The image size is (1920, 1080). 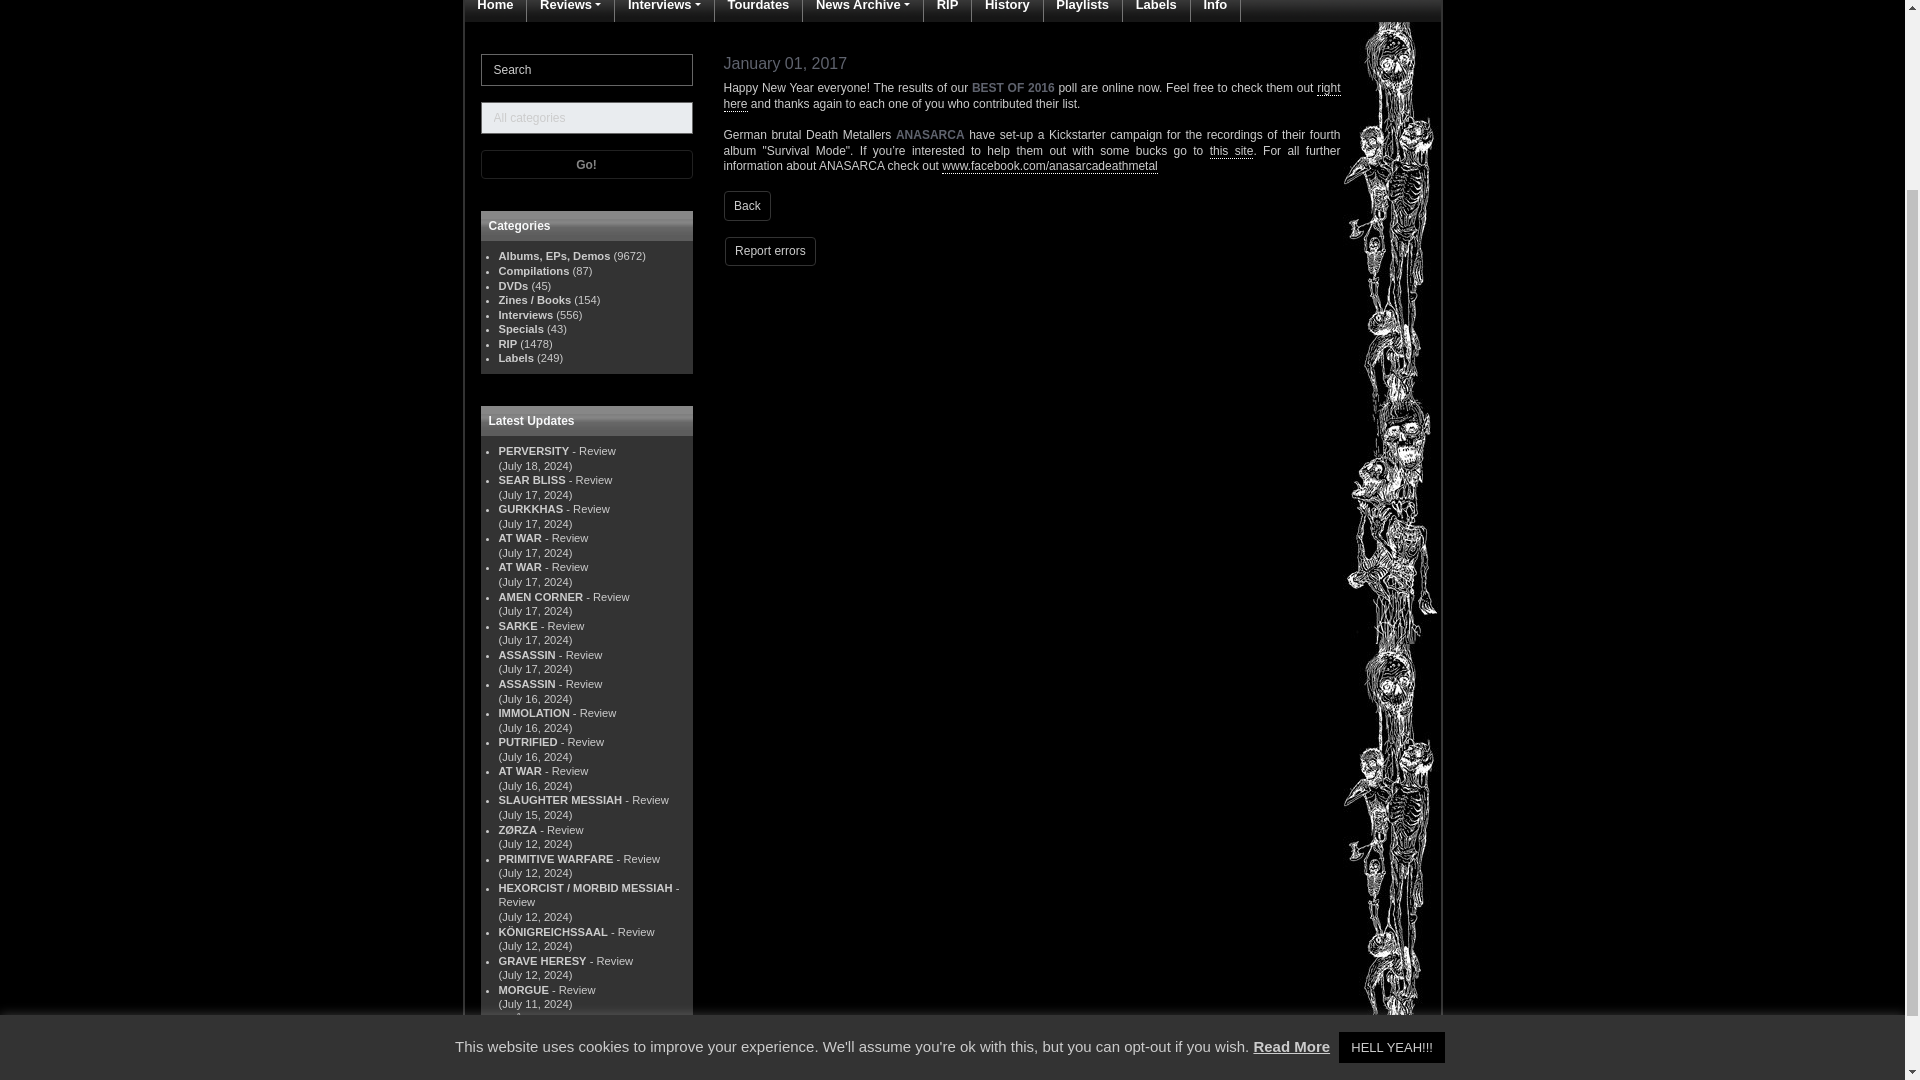 What do you see at coordinates (570, 10) in the screenshot?
I see `Reviews` at bounding box center [570, 10].